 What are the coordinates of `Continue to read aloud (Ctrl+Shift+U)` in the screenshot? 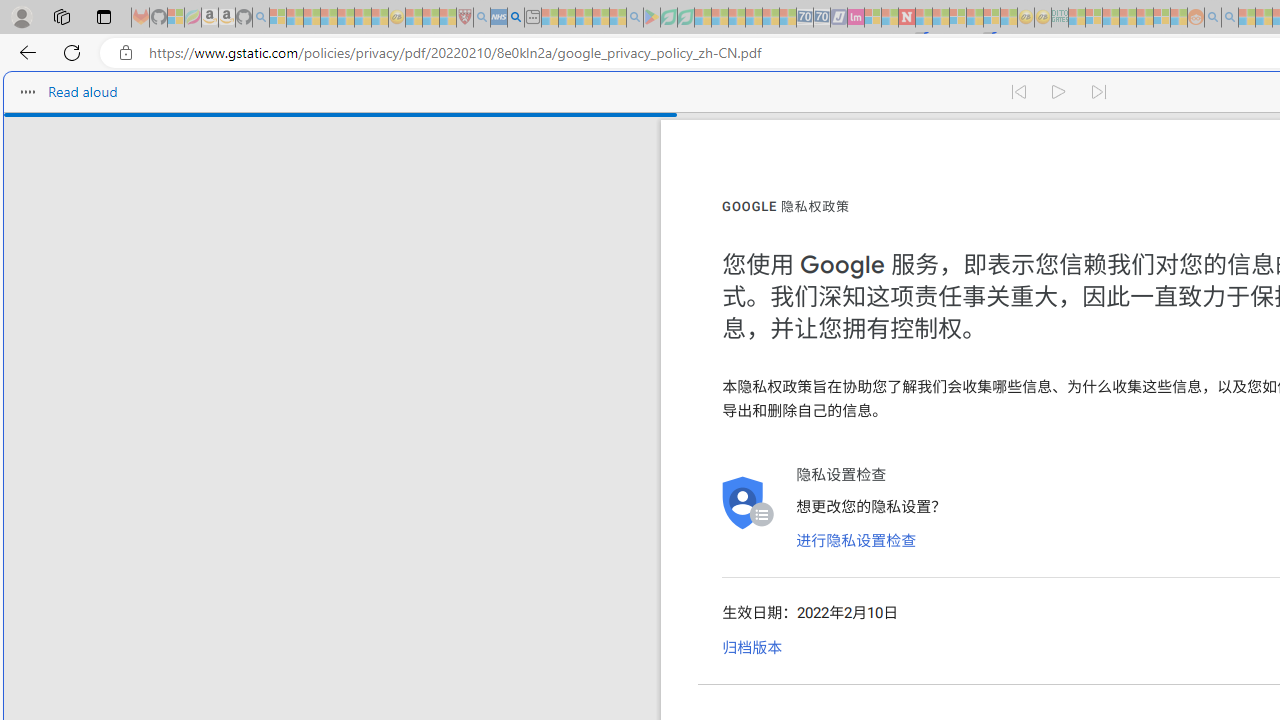 It's located at (1060, 92).